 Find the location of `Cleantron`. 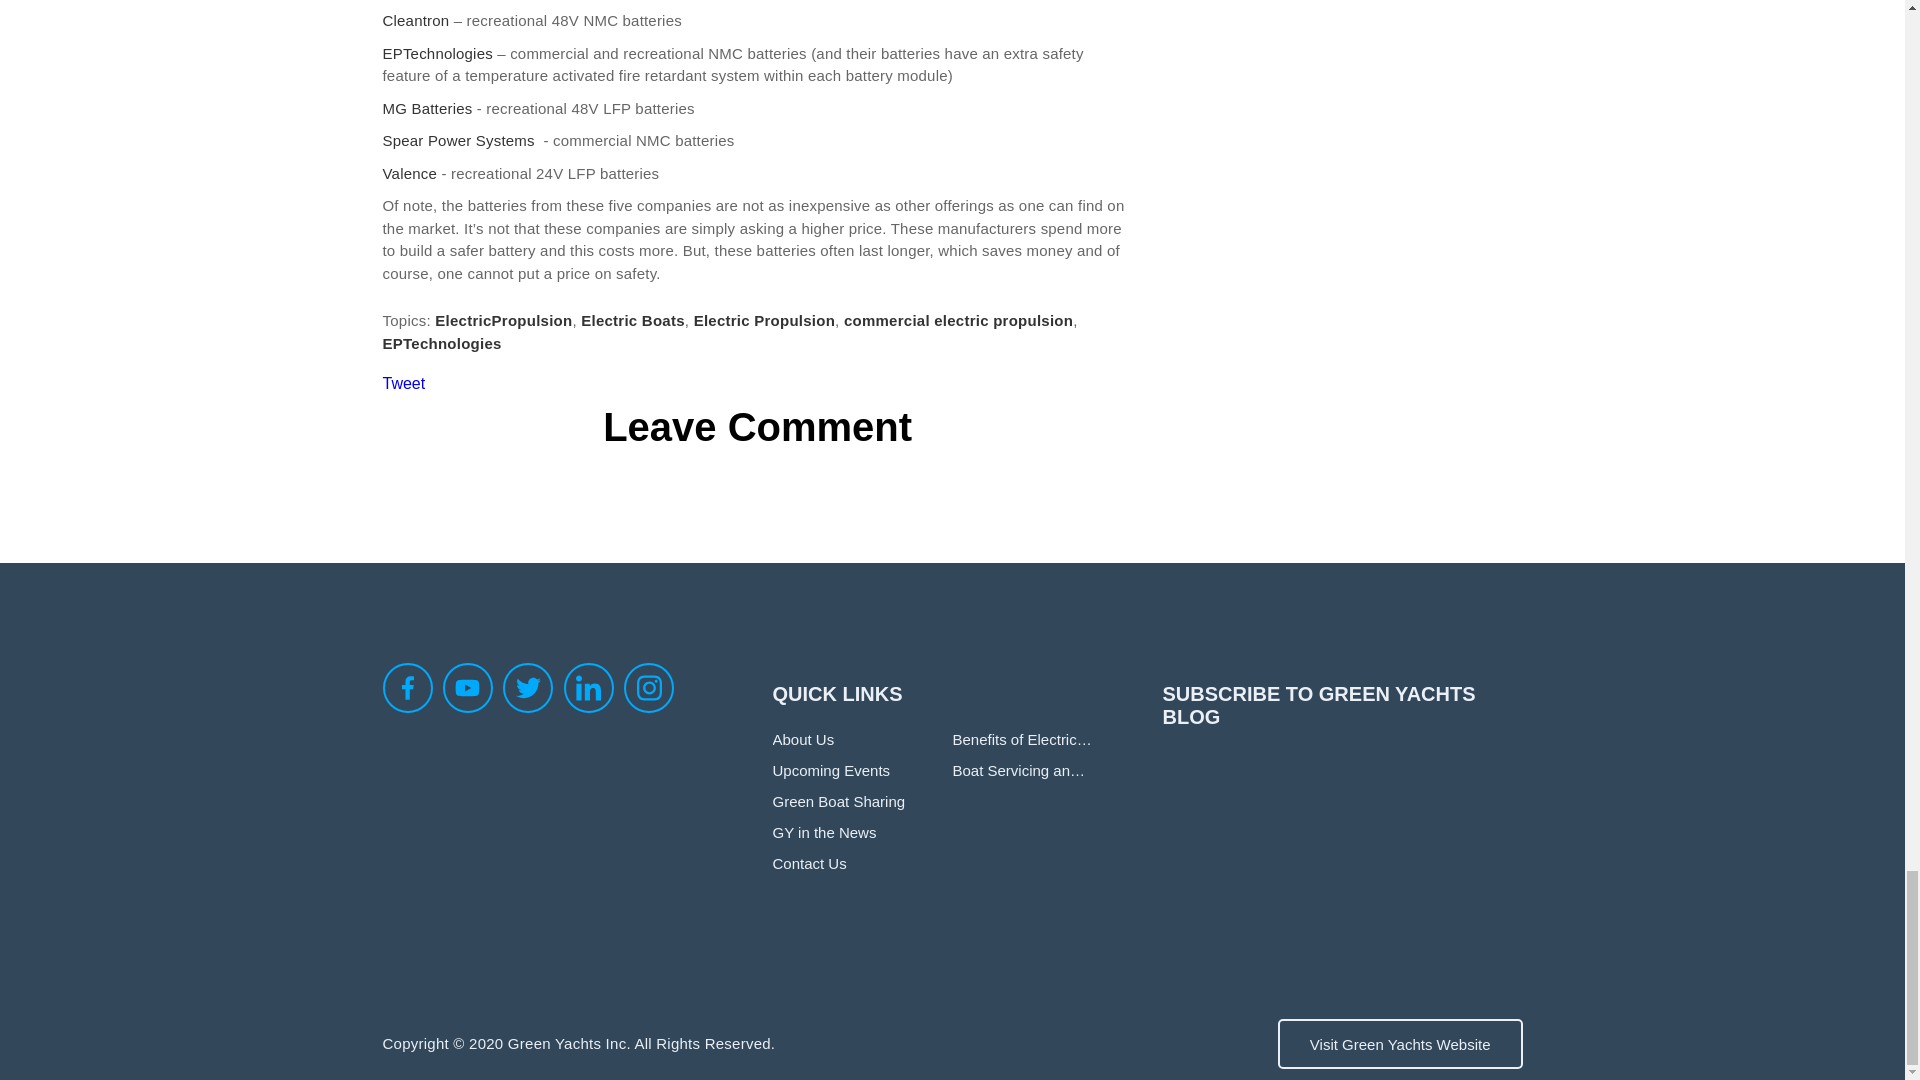

Cleantron is located at coordinates (416, 20).